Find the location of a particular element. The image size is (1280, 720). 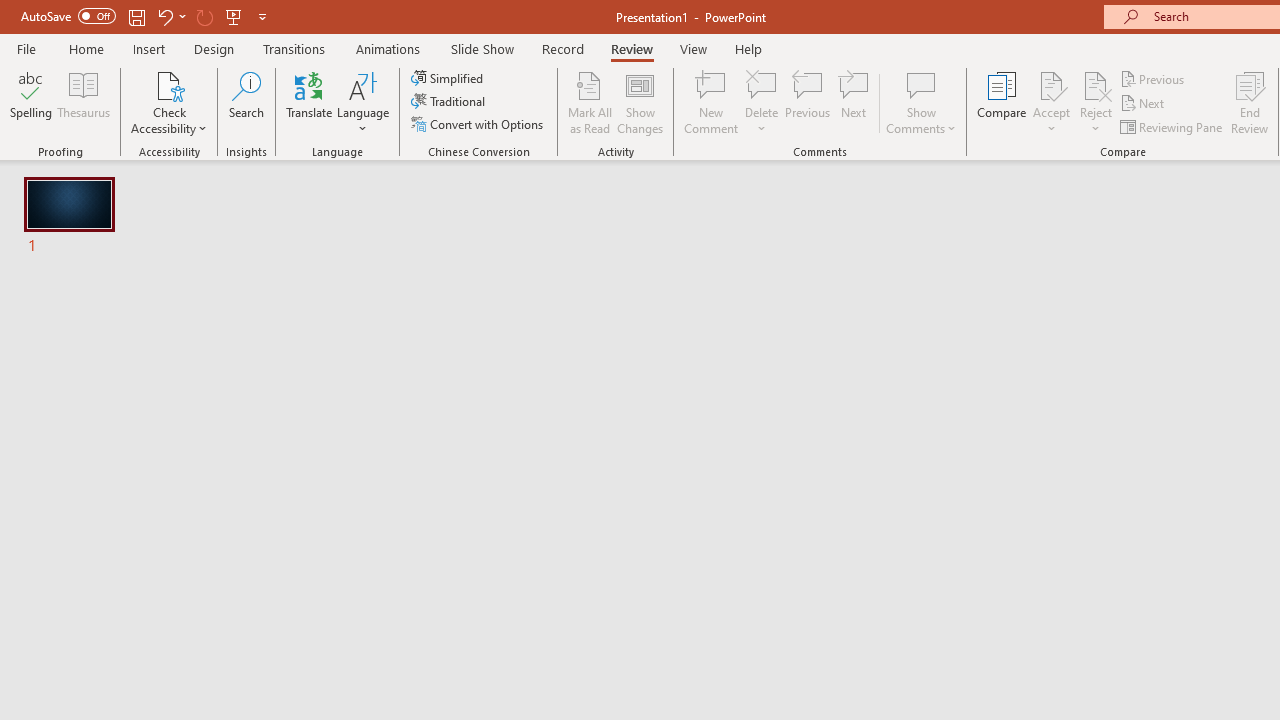

Language is located at coordinates (363, 102).